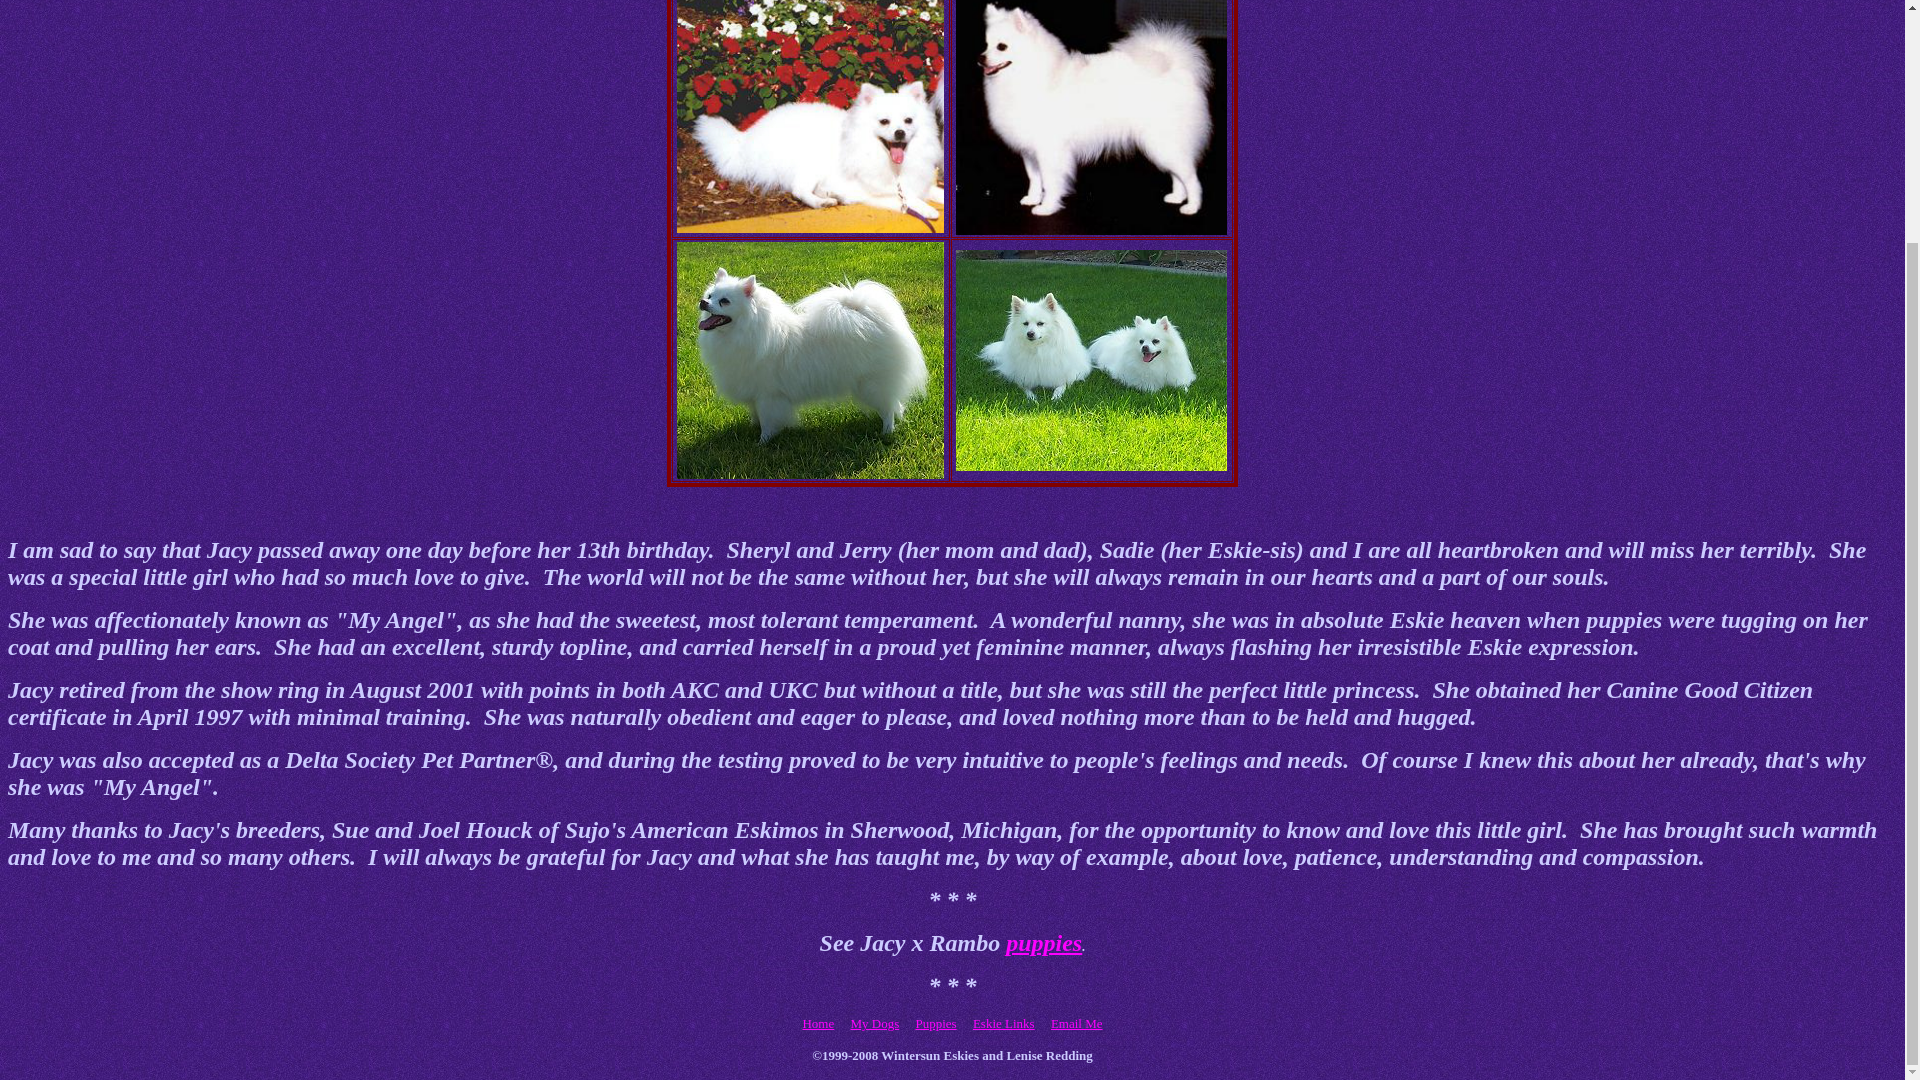 The height and width of the screenshot is (1080, 1920). I want to click on My Dogs, so click(874, 1024).